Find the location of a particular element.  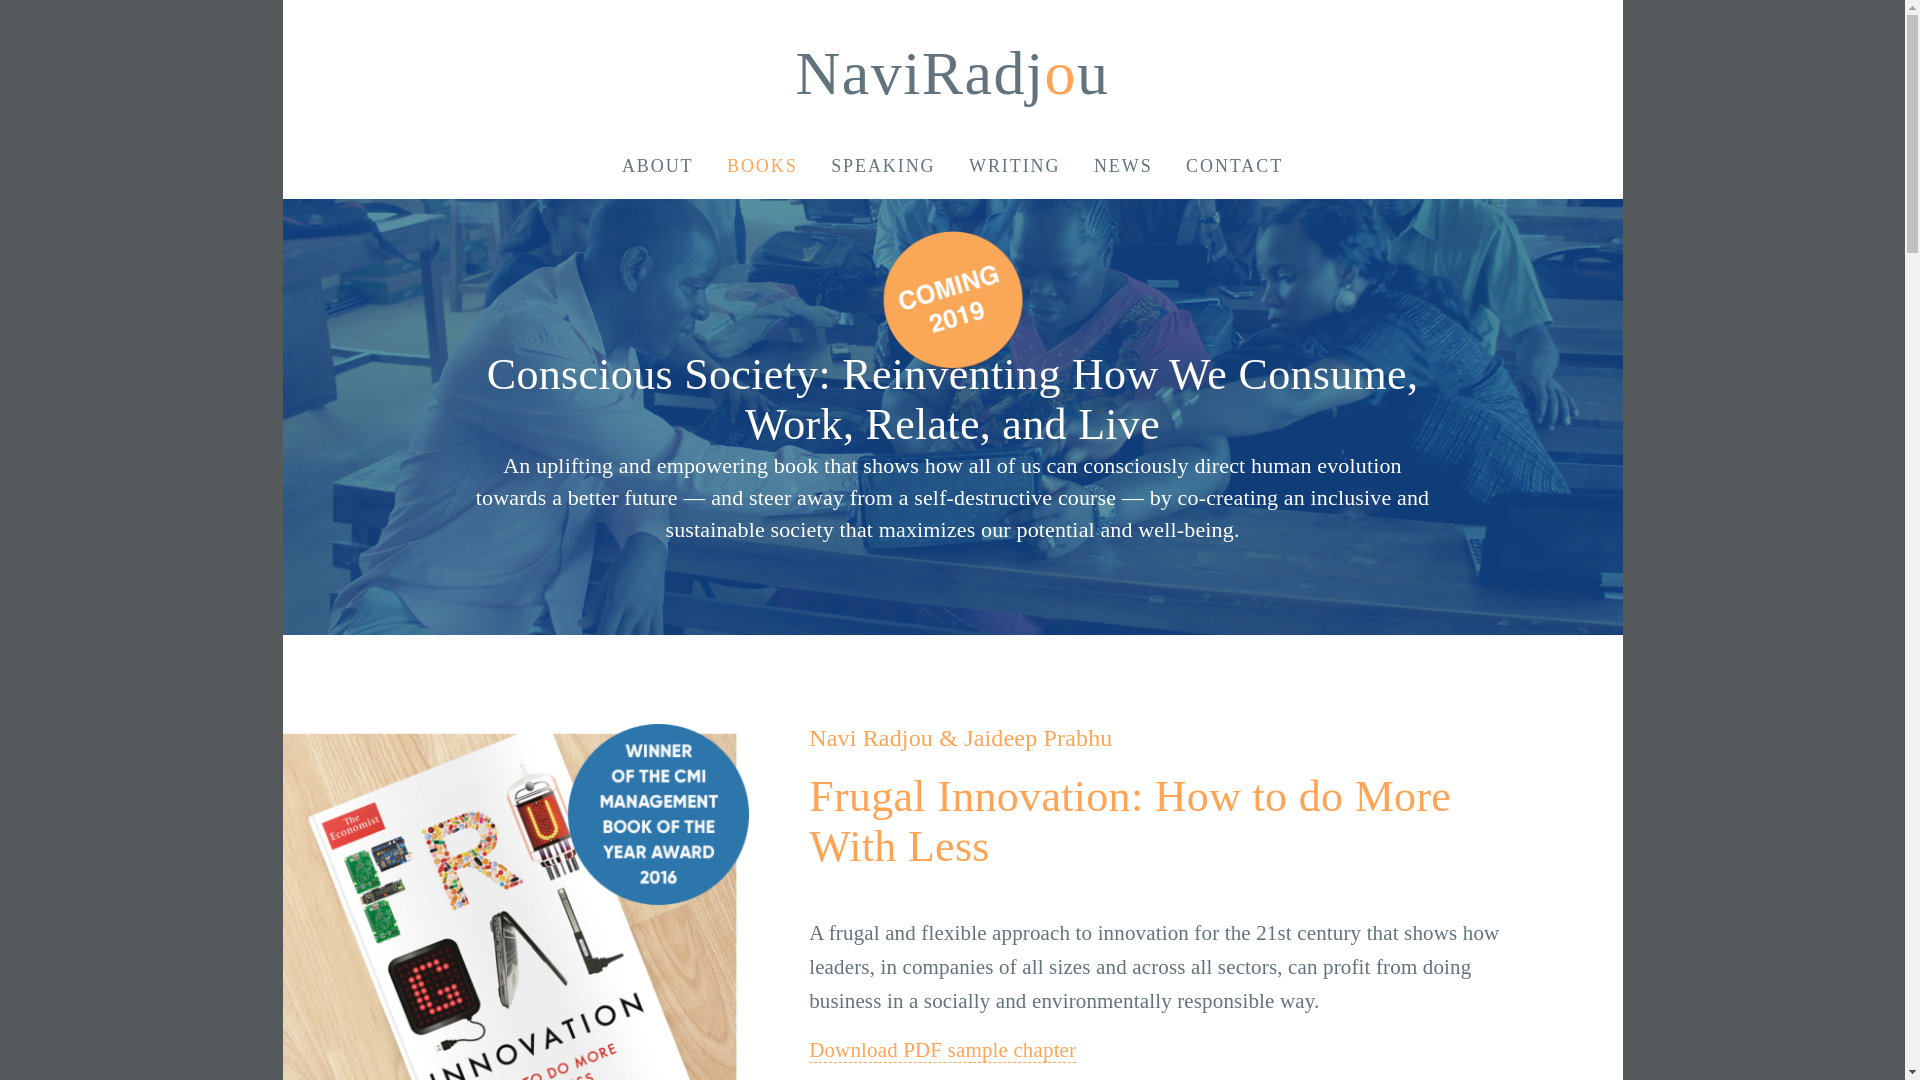

NaviRadjou is located at coordinates (952, 72).